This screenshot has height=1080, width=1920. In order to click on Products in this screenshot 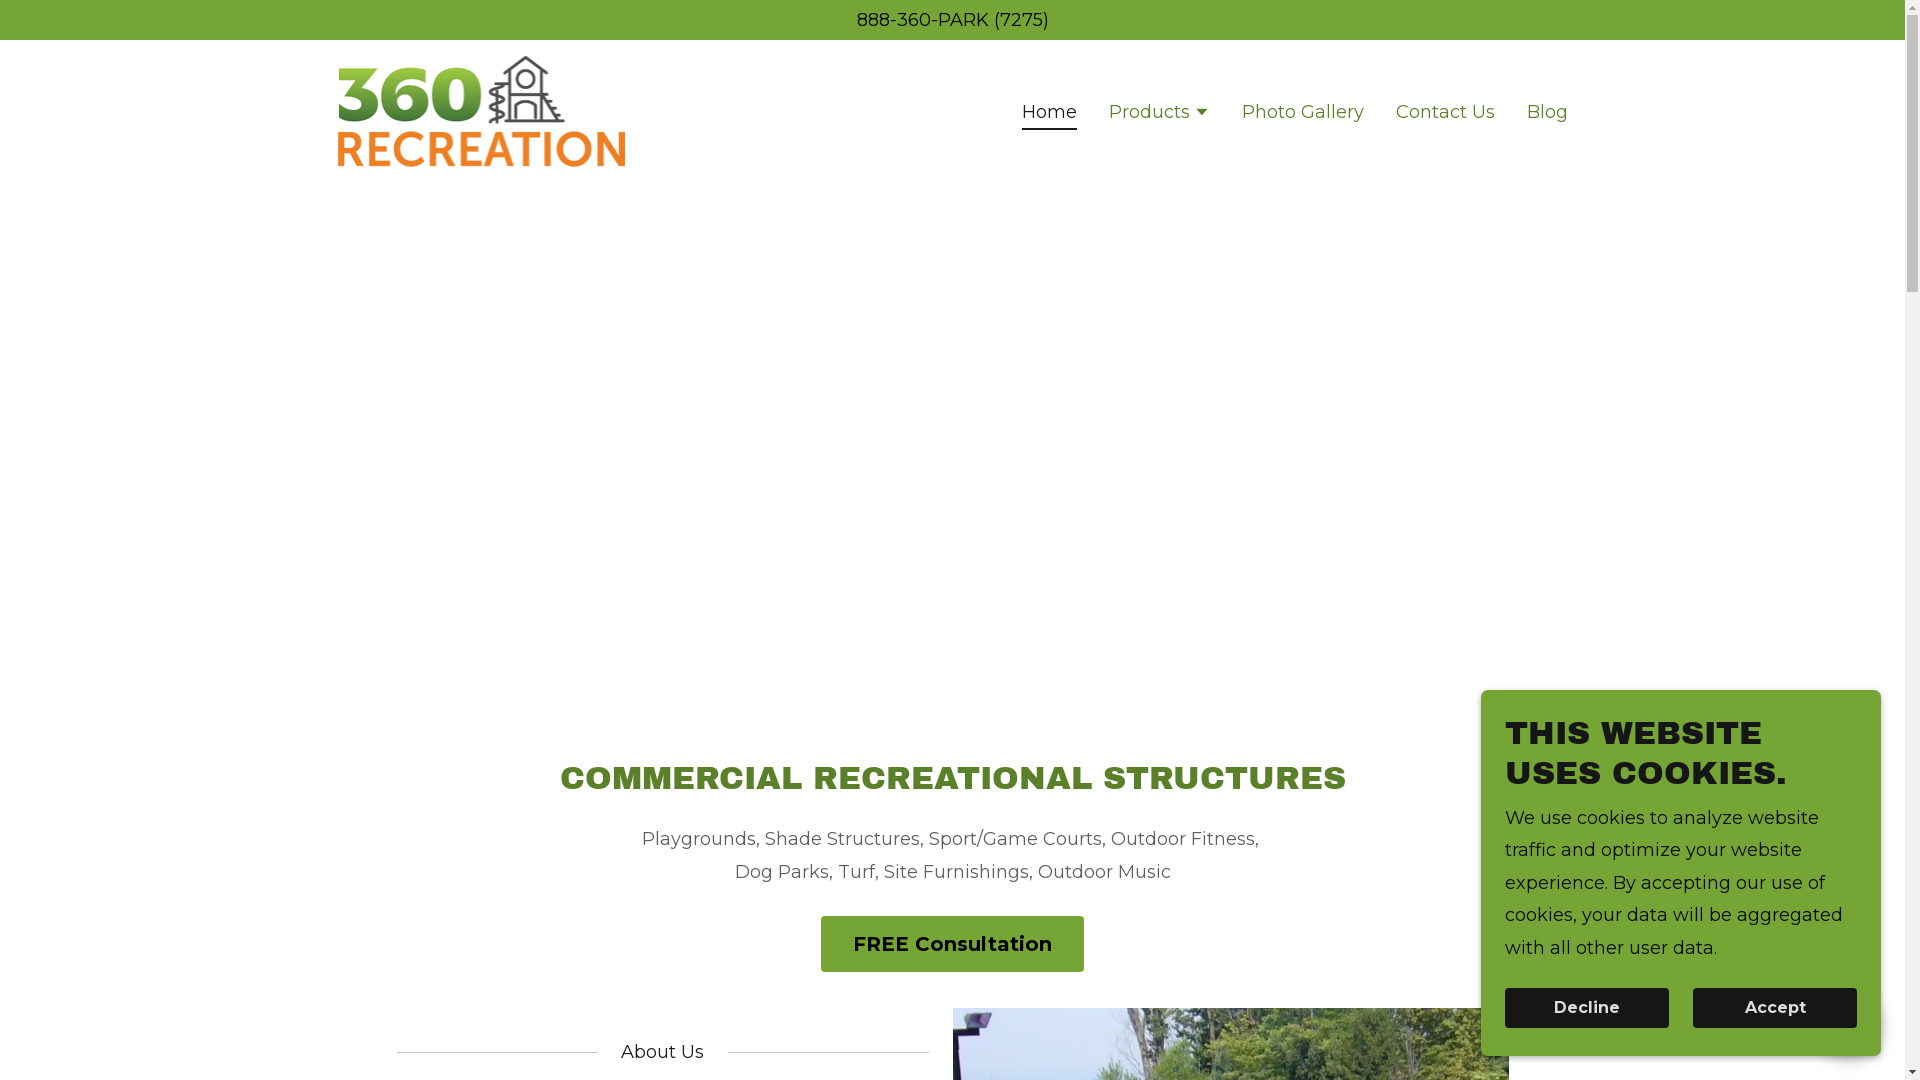, I will do `click(1160, 114)`.